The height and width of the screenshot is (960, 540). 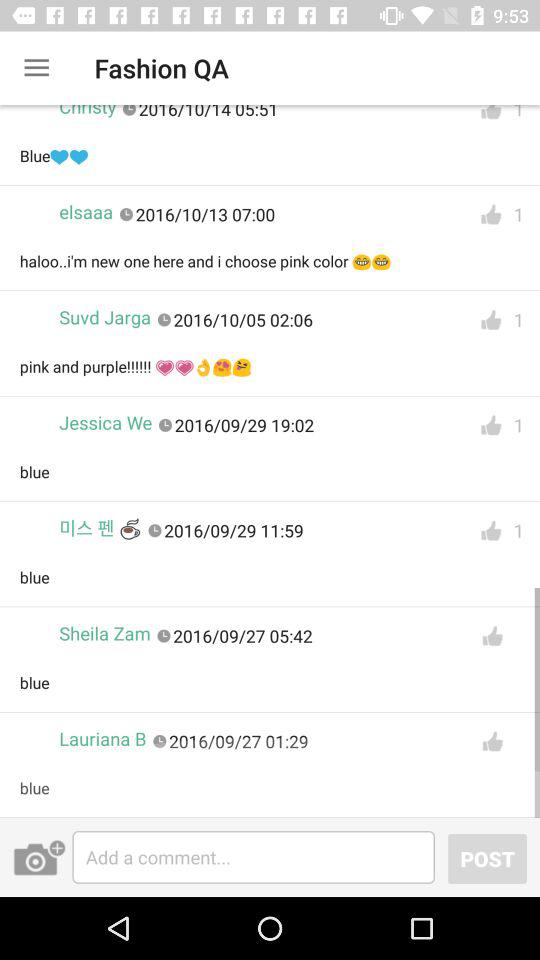 What do you see at coordinates (105, 318) in the screenshot?
I see `tap suvd jarga item` at bounding box center [105, 318].